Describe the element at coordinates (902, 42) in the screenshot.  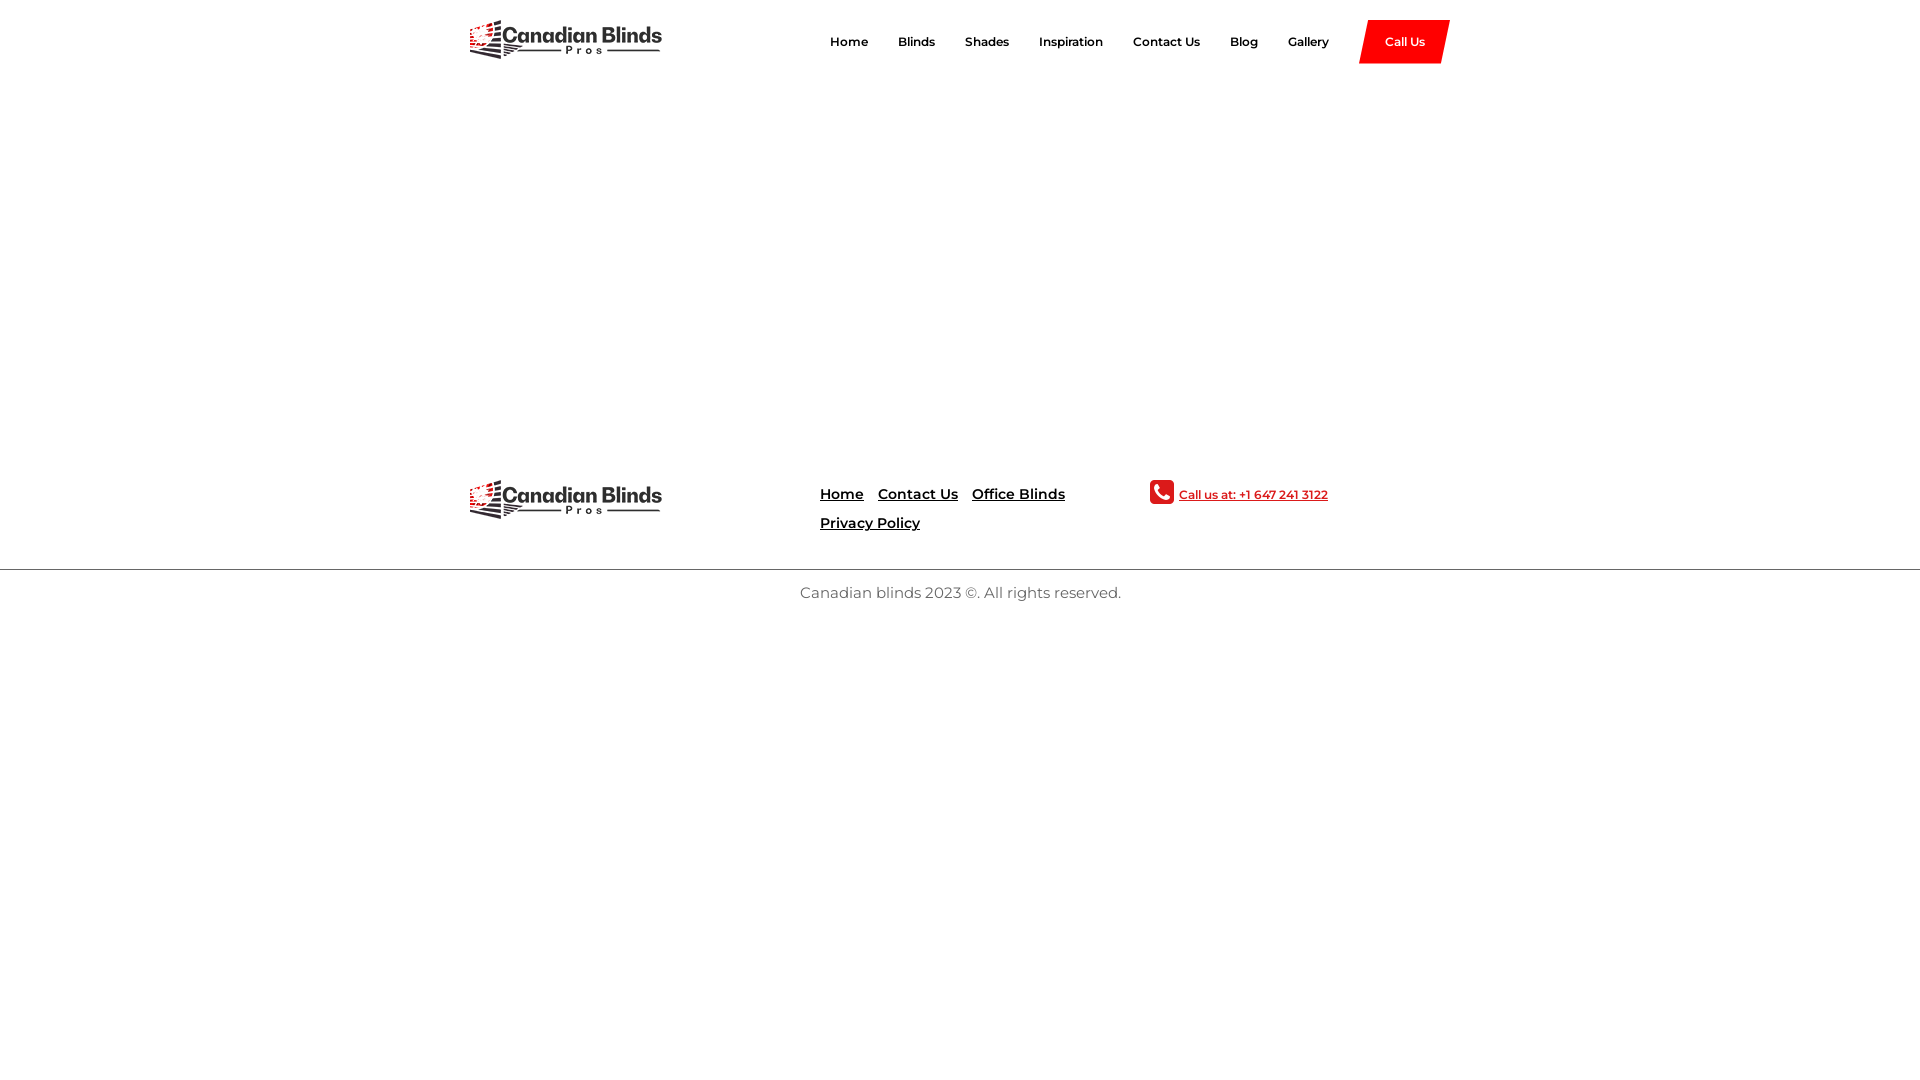
I see `Blinds` at that location.